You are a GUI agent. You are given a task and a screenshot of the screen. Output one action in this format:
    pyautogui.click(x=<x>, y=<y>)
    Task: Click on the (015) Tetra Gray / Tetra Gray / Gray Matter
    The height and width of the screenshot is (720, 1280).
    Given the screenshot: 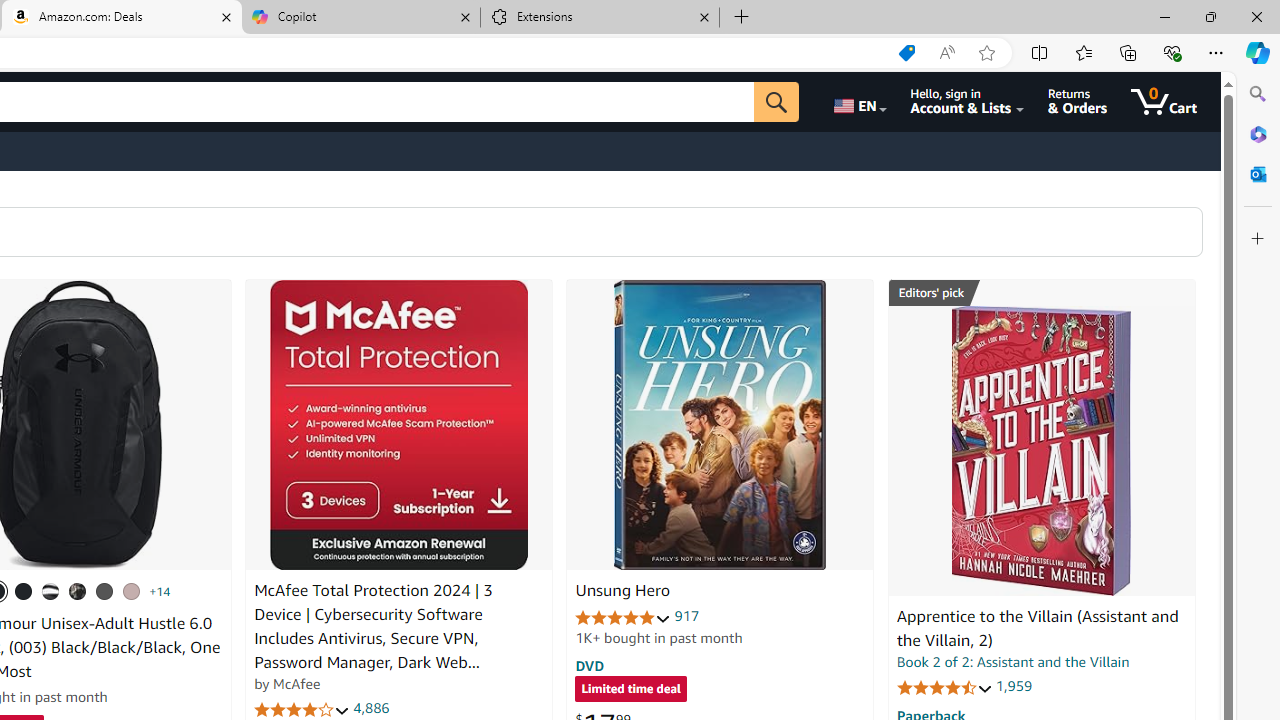 What is the action you would take?
    pyautogui.click(x=131, y=591)
    